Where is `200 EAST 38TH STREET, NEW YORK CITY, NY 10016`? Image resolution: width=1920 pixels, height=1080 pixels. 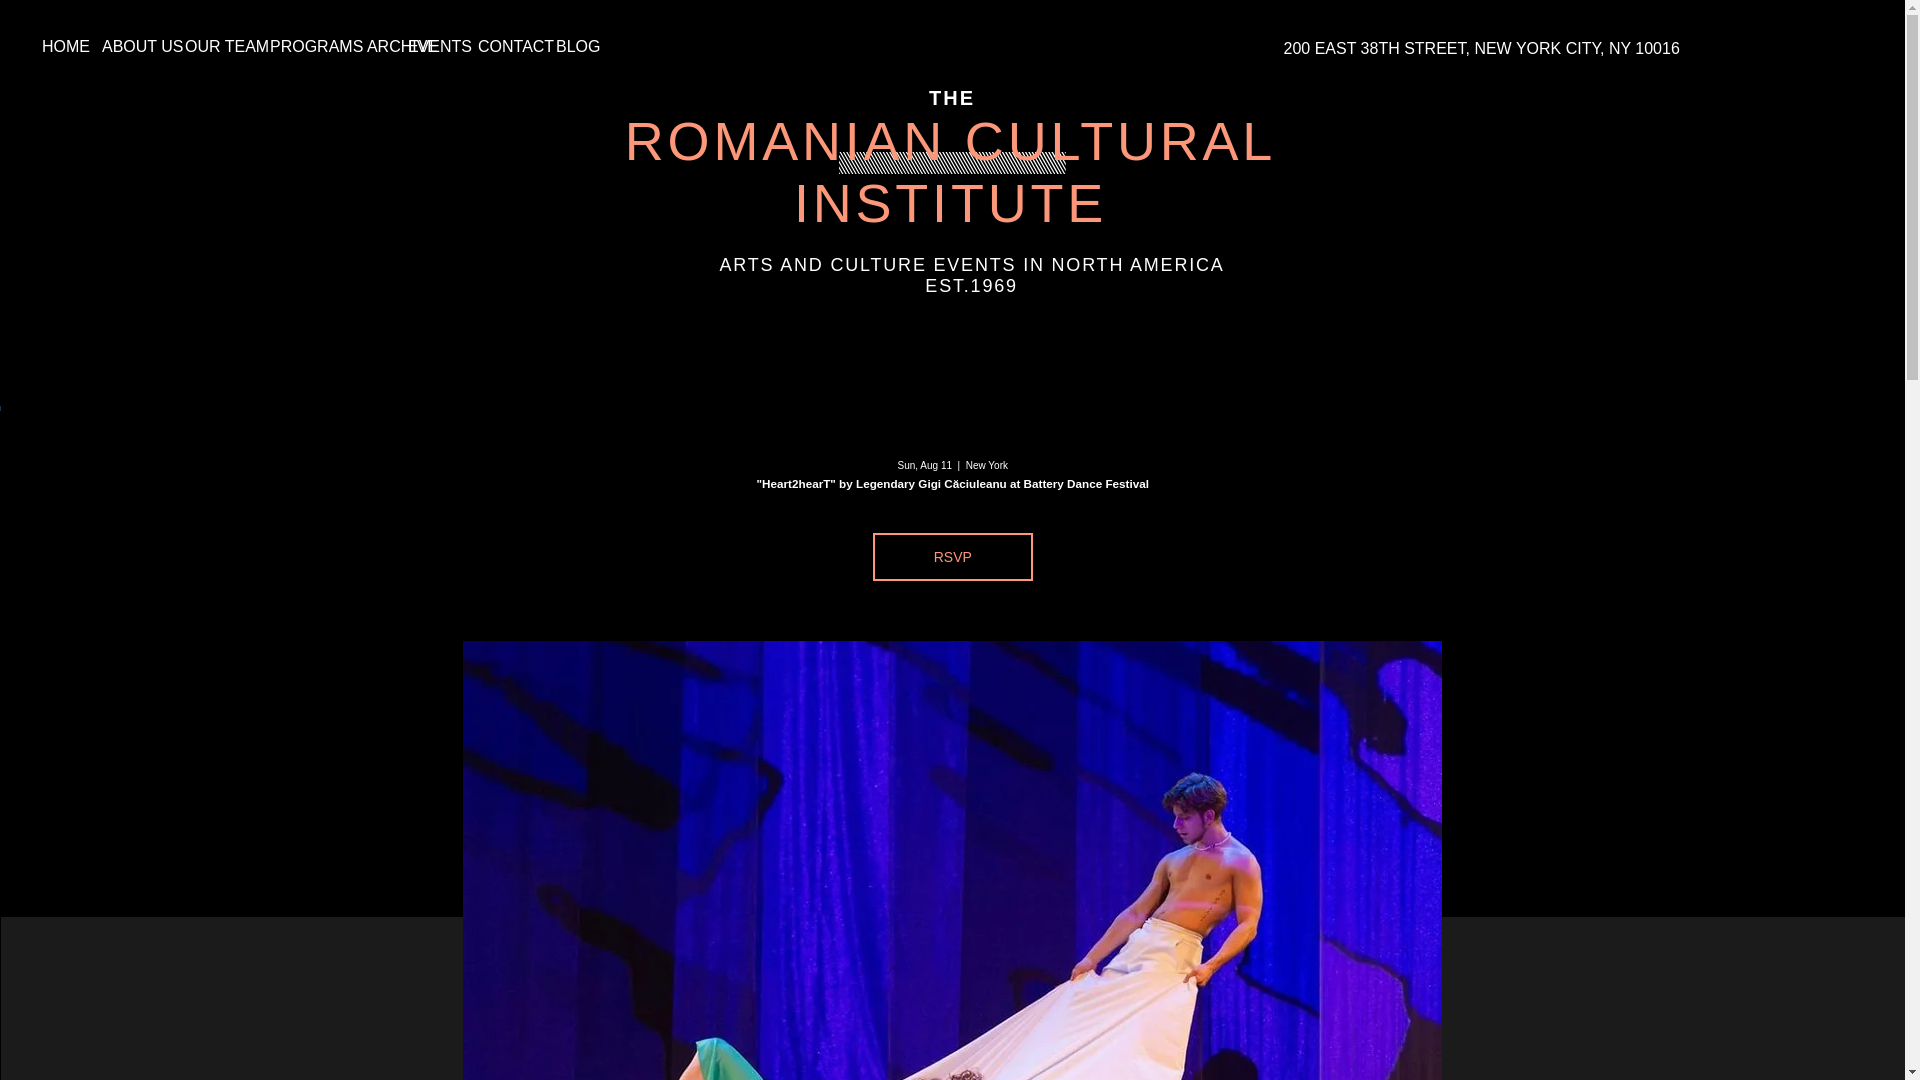 200 EAST 38TH STREET, NEW YORK CITY, NY 10016 is located at coordinates (1480, 48).